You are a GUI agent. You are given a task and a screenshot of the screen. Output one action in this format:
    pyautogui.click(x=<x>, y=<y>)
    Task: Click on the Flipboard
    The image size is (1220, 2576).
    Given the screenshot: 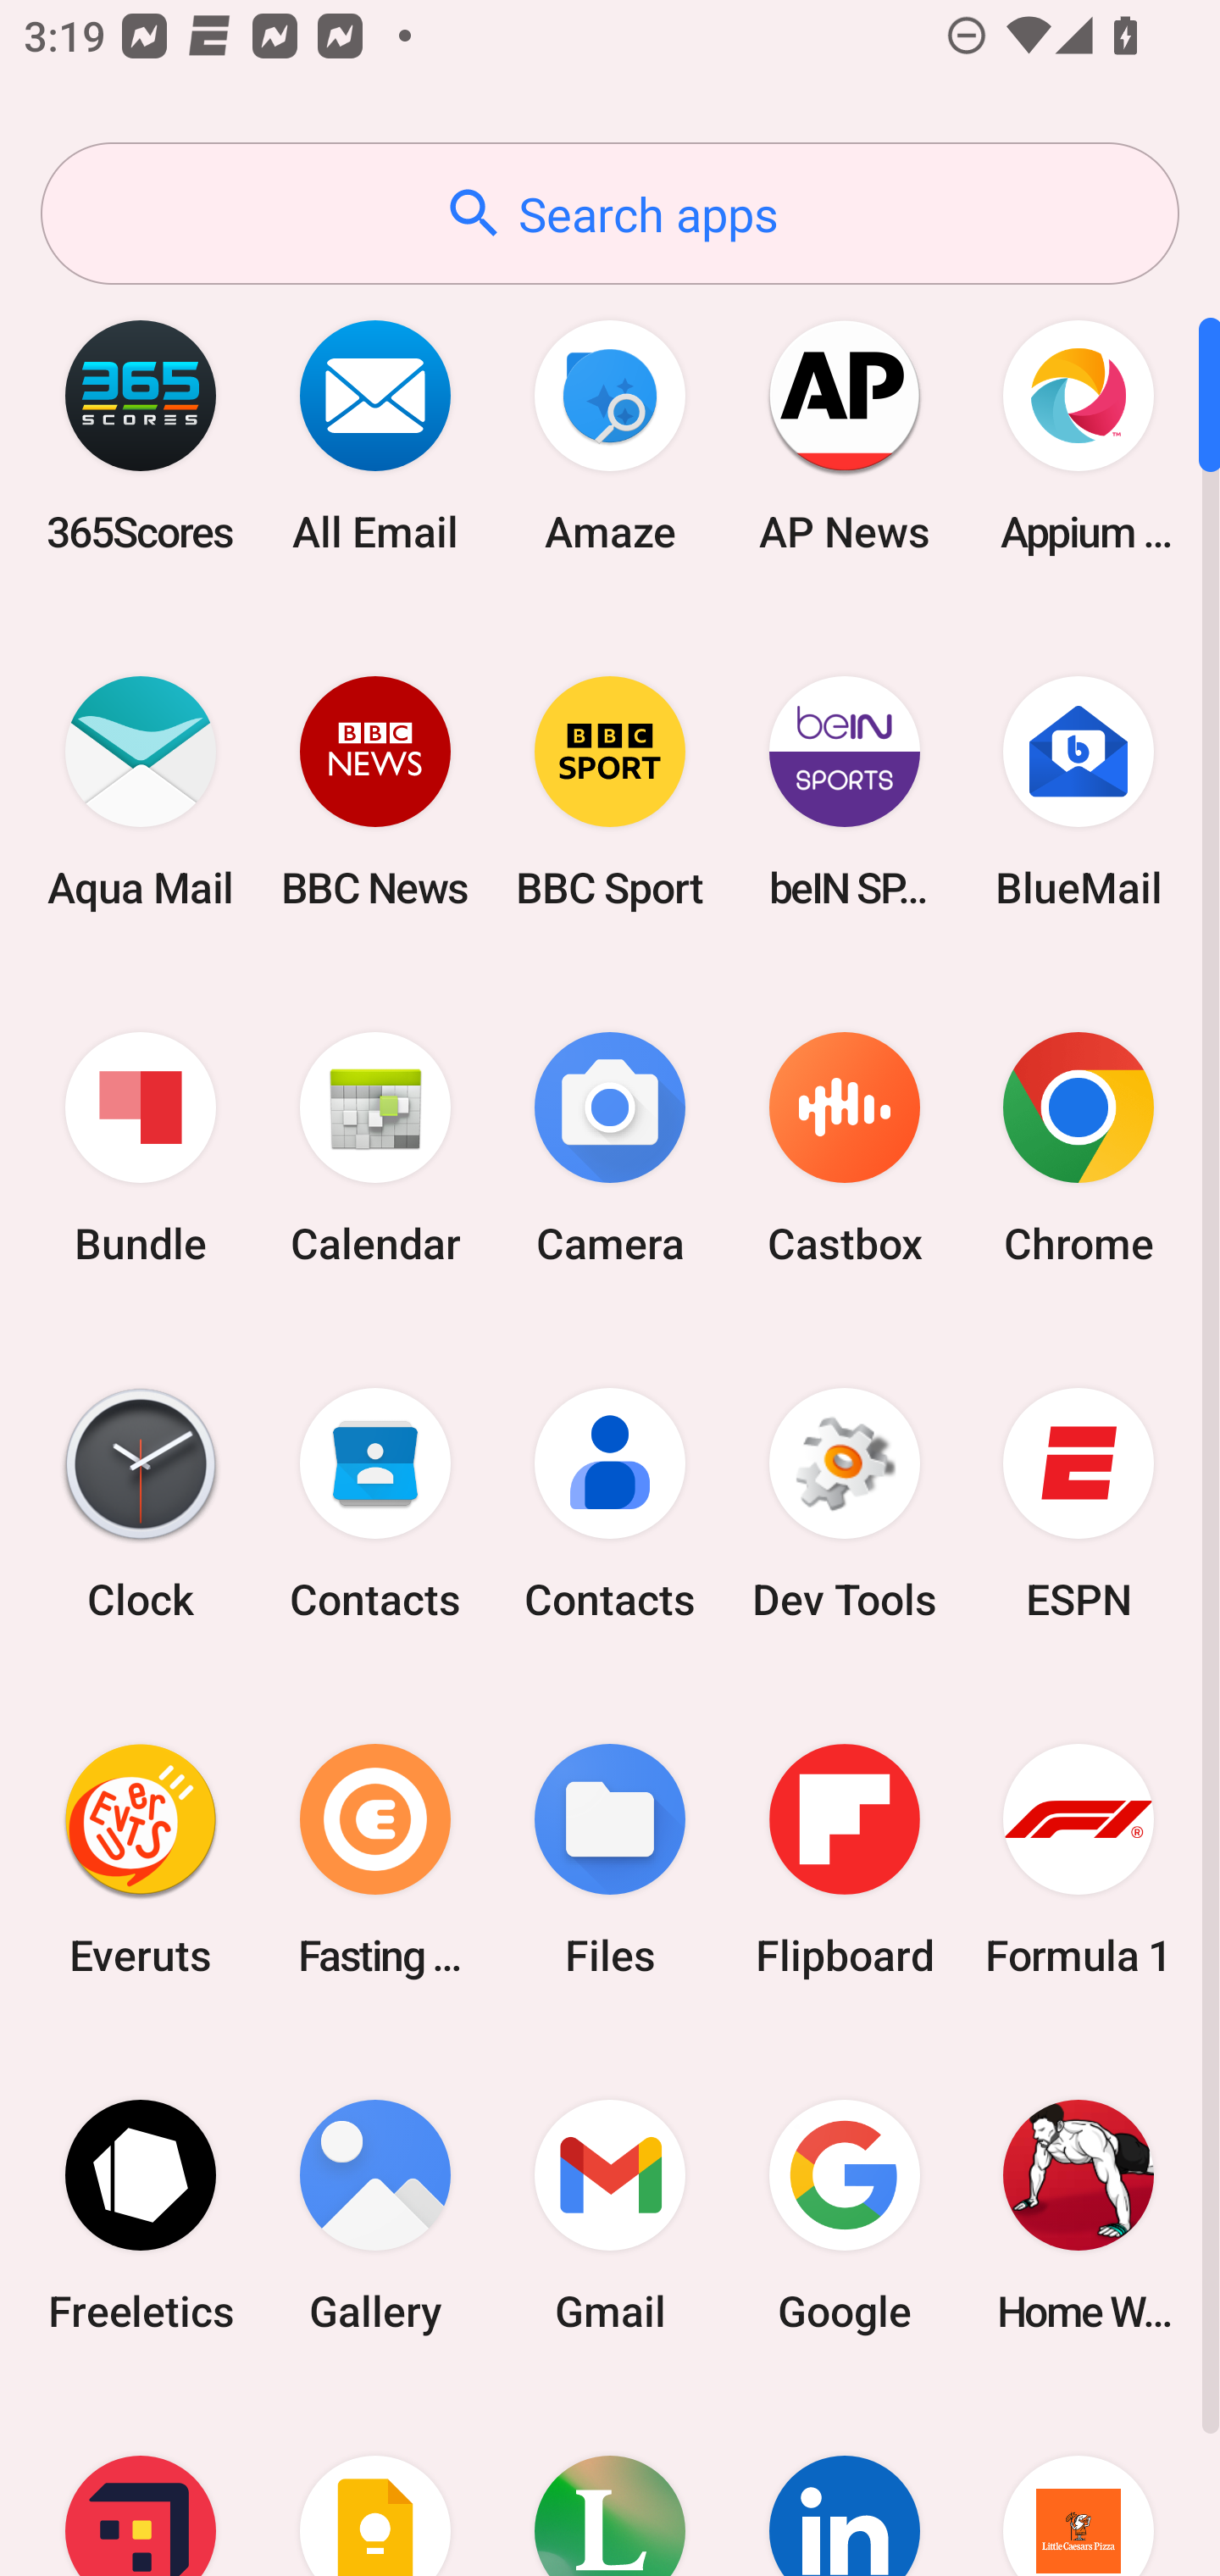 What is the action you would take?
    pyautogui.click(x=844, y=1859)
    